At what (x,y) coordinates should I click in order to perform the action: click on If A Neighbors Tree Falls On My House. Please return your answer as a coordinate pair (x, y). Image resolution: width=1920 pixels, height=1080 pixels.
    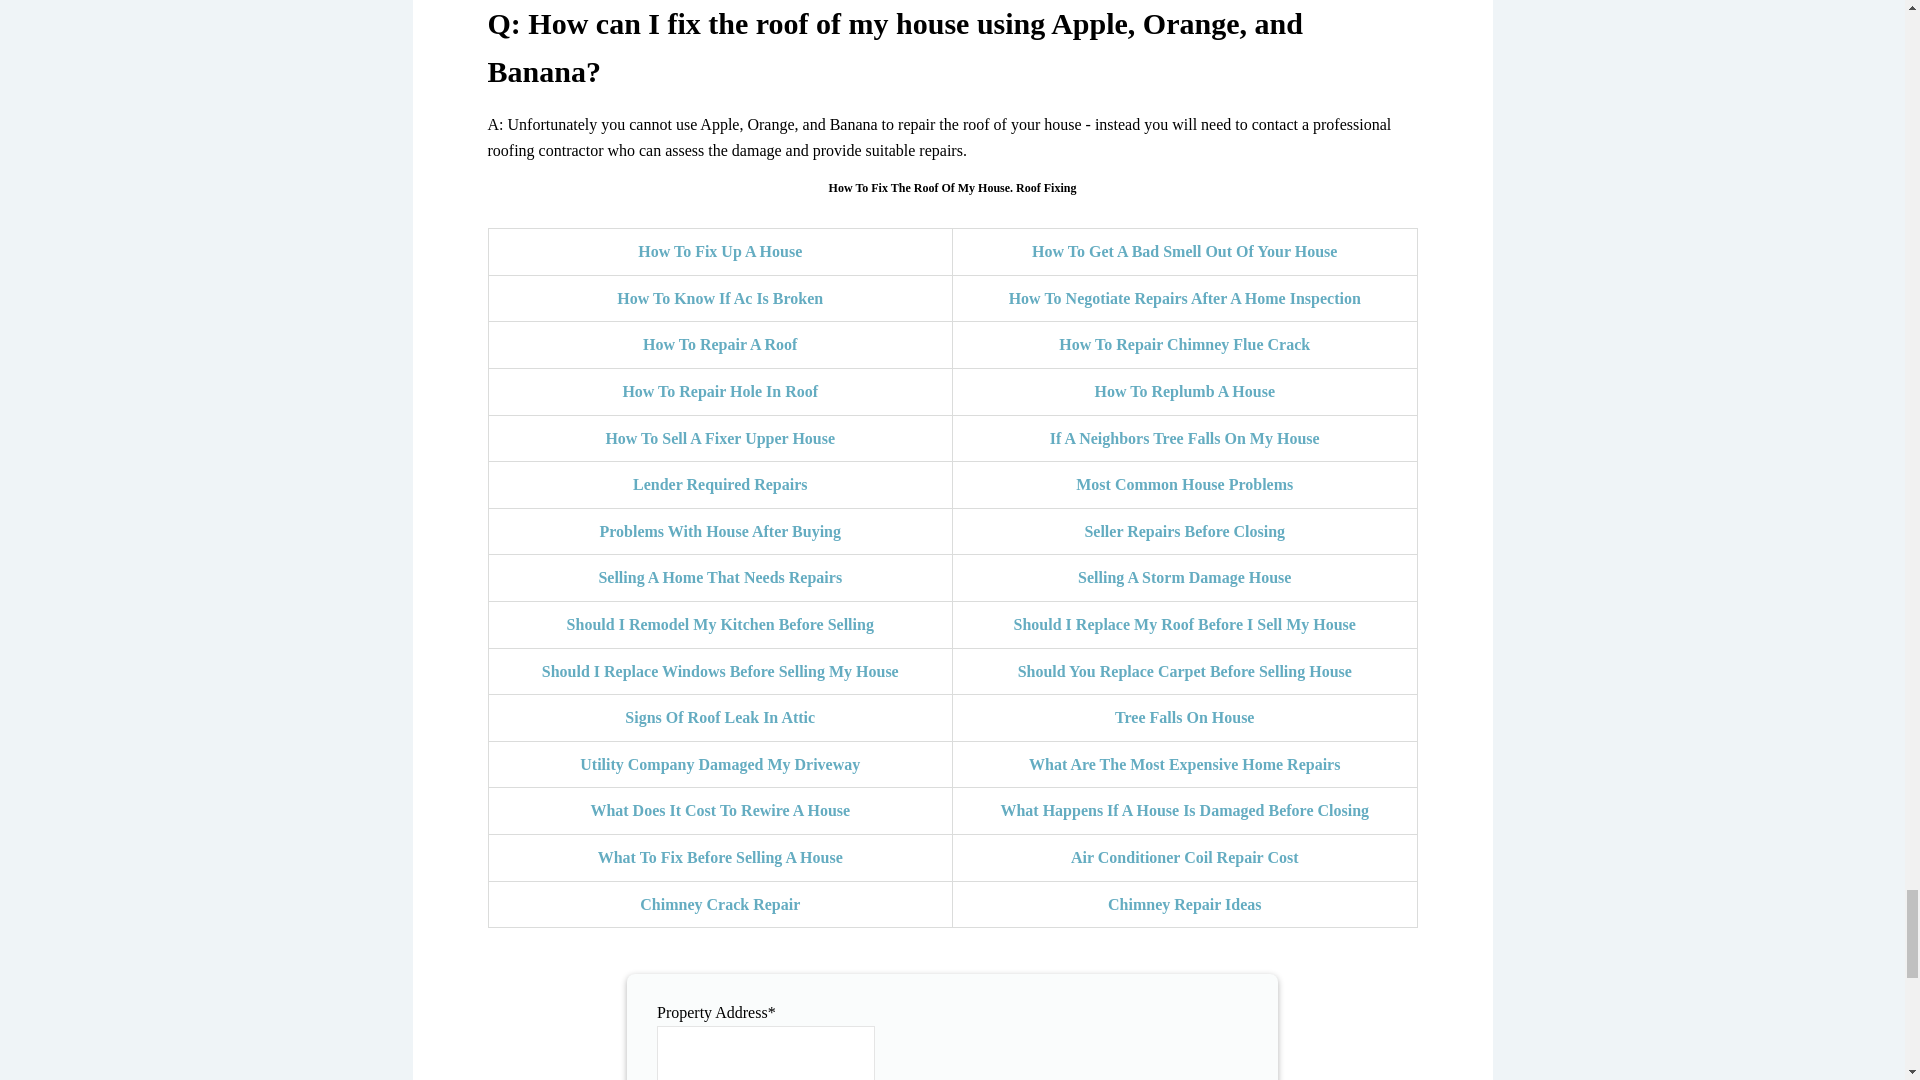
    Looking at the image, I should click on (1185, 438).